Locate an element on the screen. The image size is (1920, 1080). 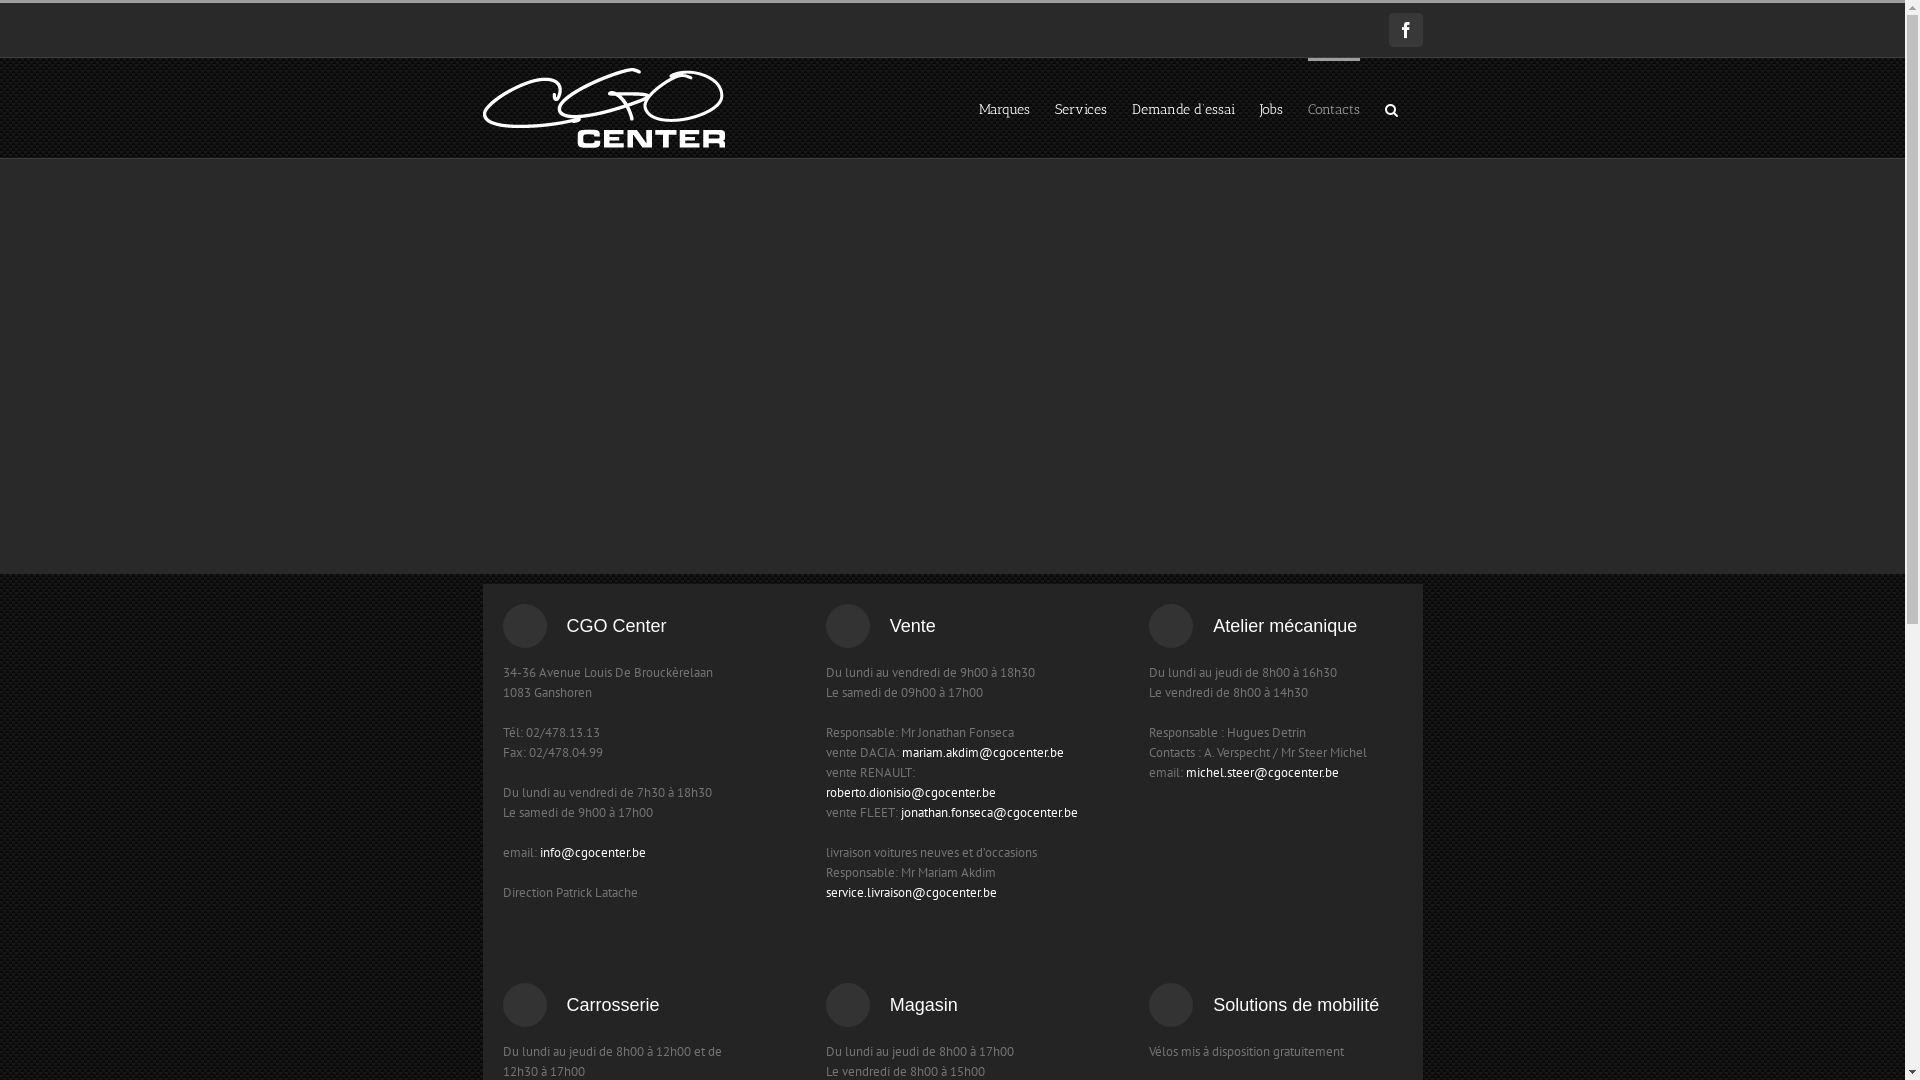
Services is located at coordinates (1080, 108).